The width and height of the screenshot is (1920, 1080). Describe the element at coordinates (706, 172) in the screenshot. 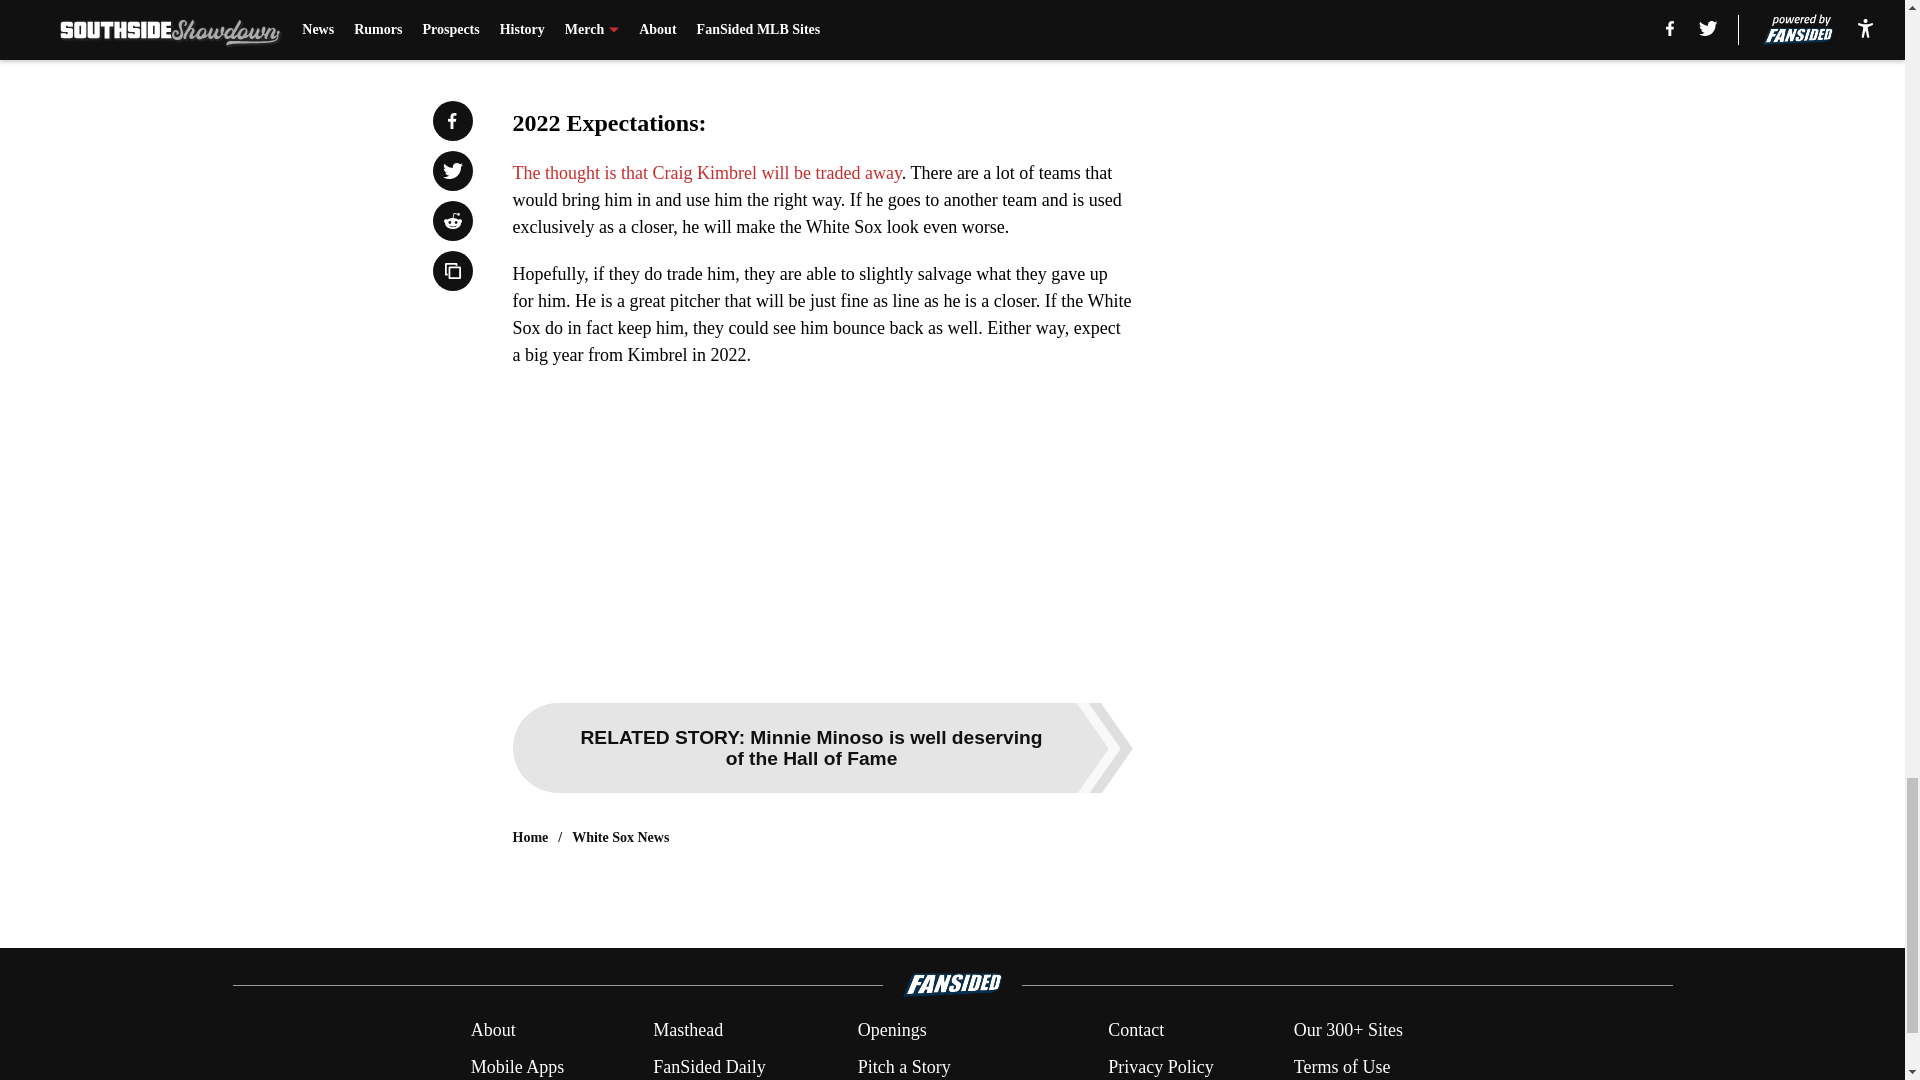

I see `The thought is that Craig Kimbrel will be traded away` at that location.